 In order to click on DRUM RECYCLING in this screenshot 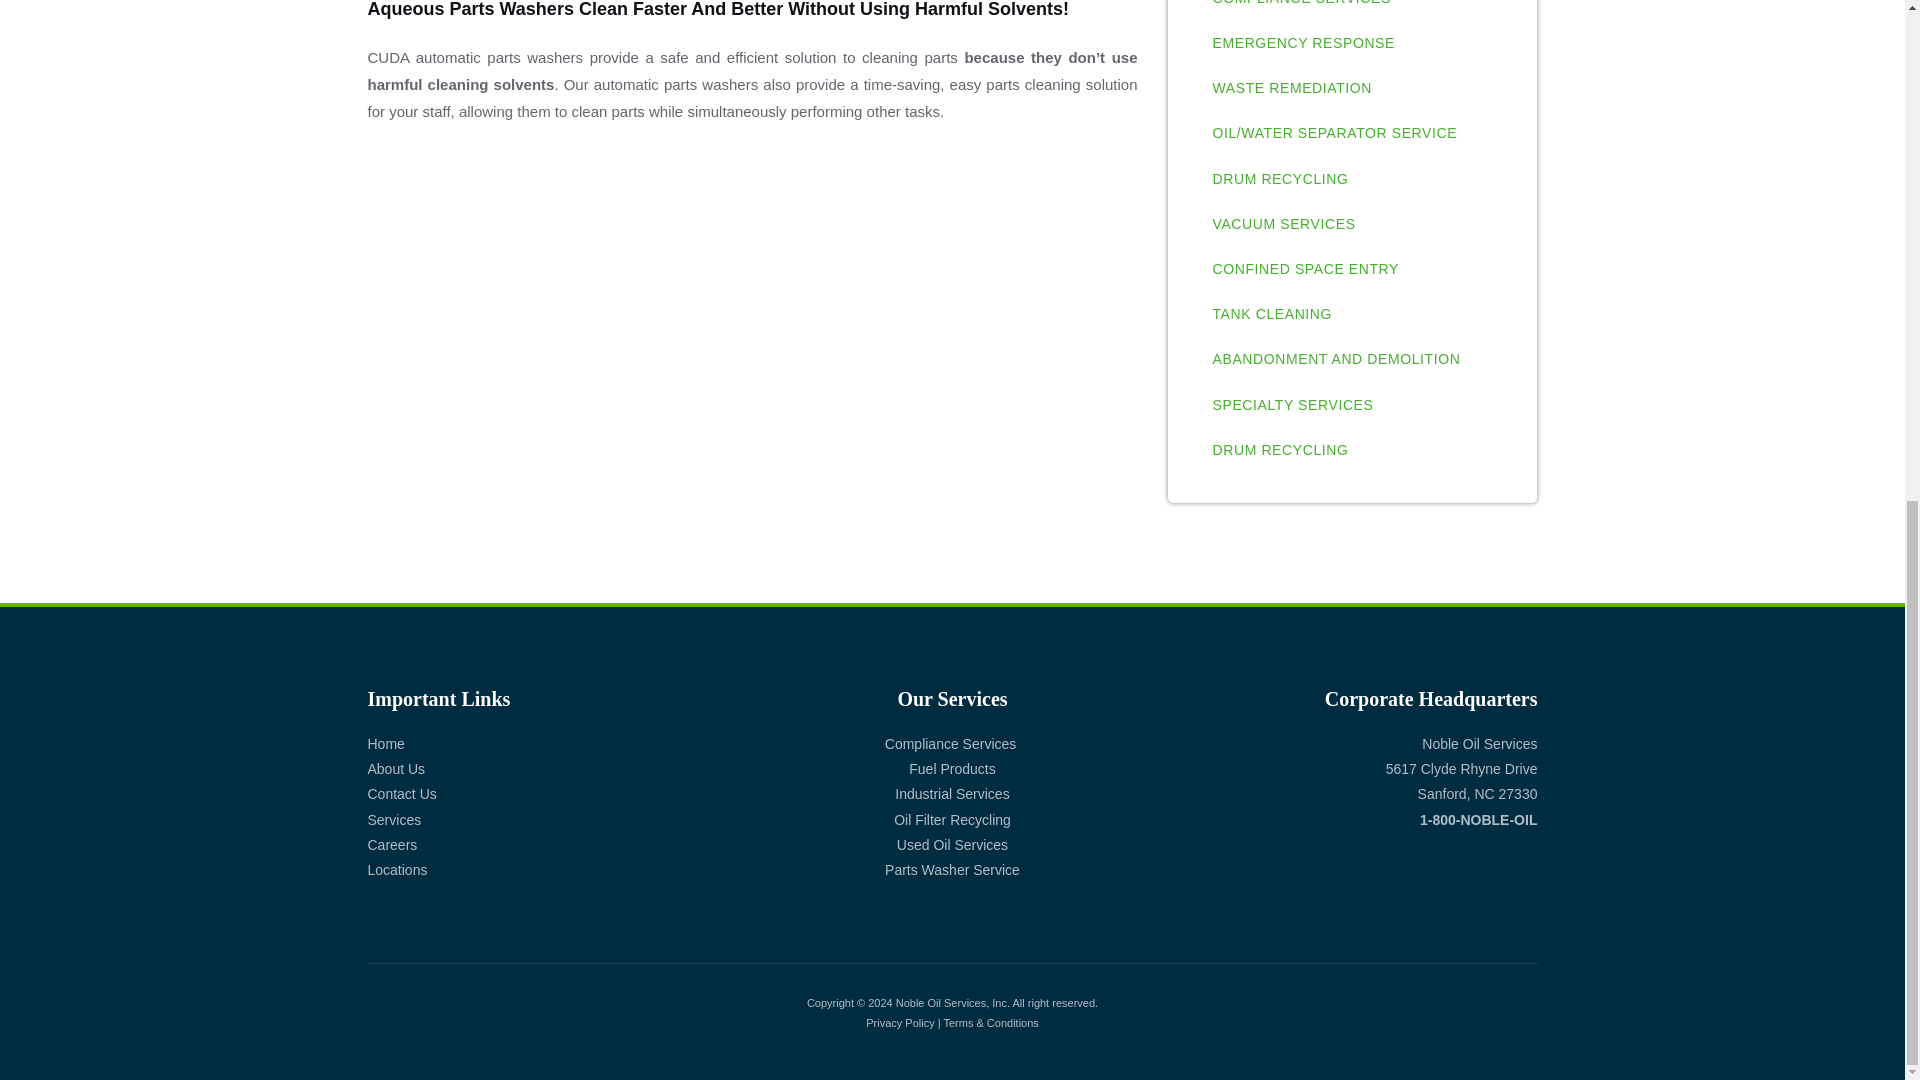, I will do `click(1279, 178)`.